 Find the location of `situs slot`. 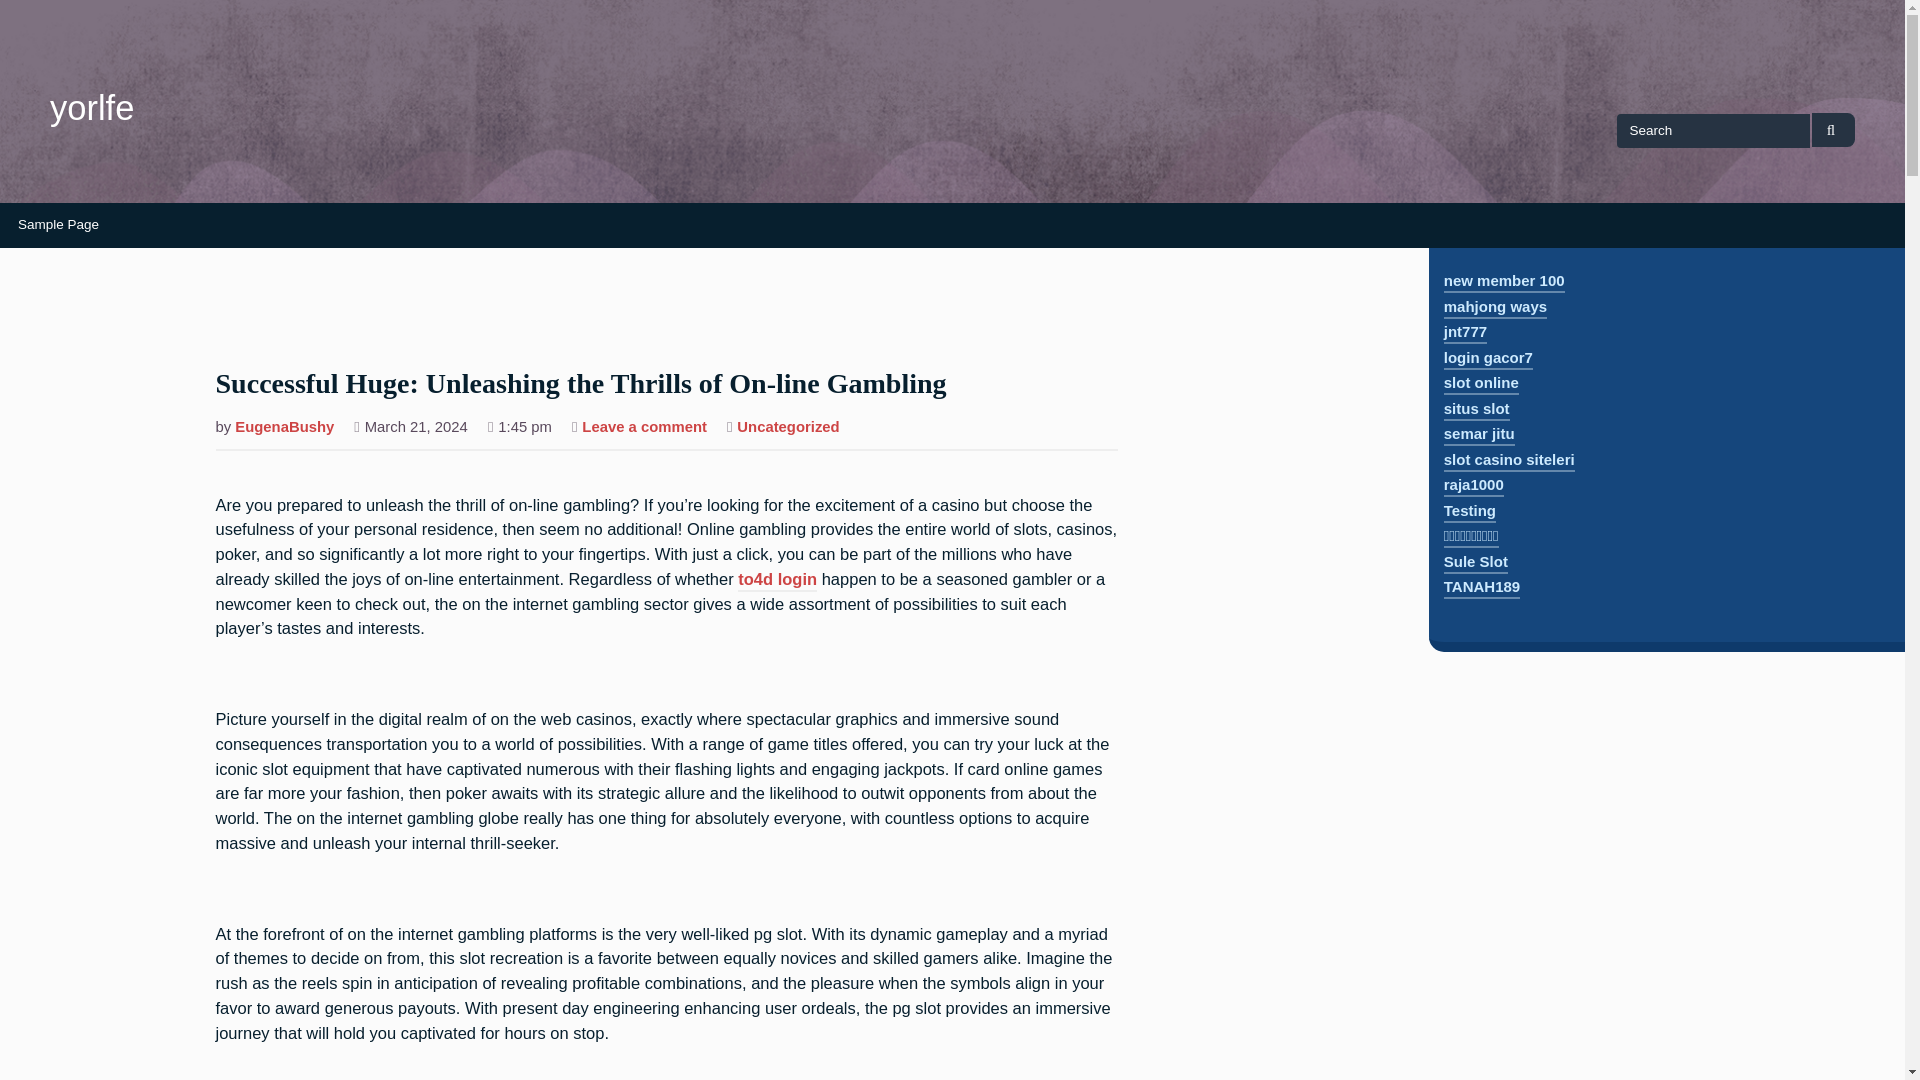

situs slot is located at coordinates (1476, 410).